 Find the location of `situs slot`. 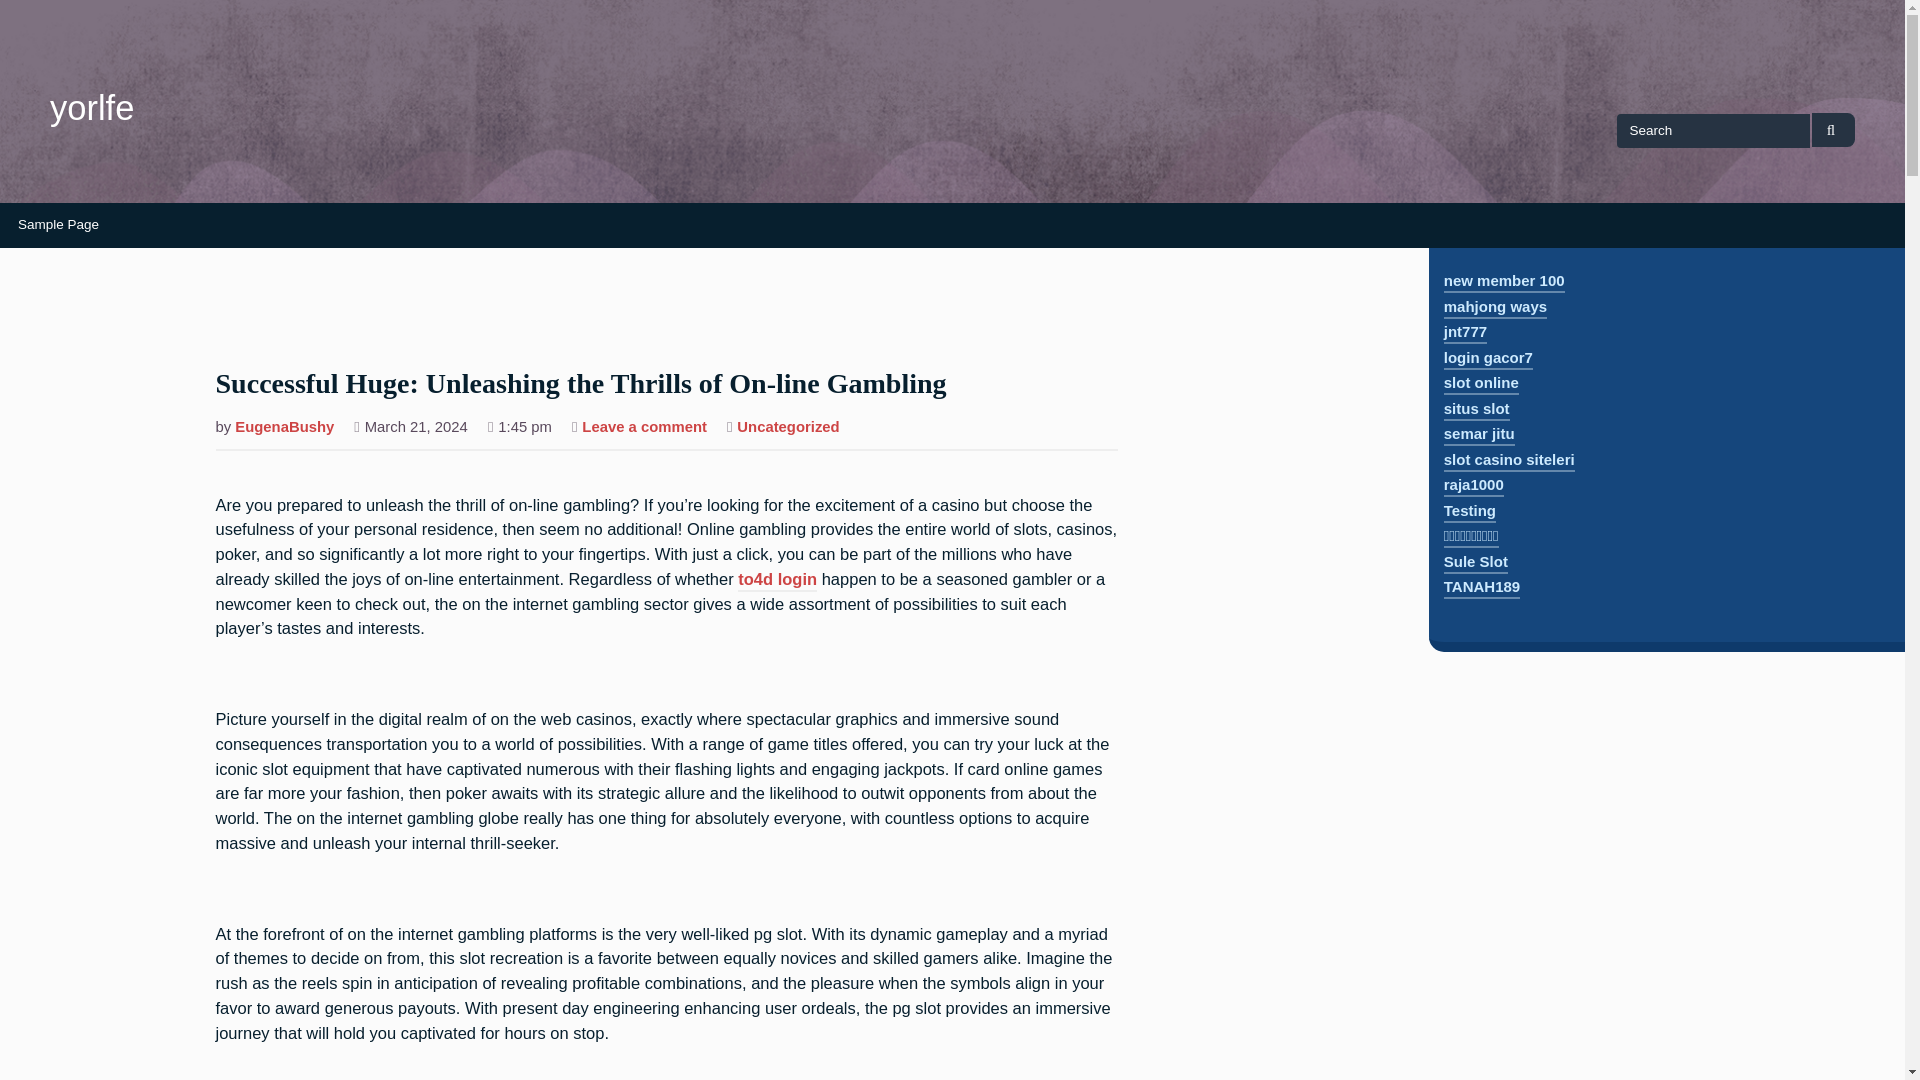

situs slot is located at coordinates (1476, 410).